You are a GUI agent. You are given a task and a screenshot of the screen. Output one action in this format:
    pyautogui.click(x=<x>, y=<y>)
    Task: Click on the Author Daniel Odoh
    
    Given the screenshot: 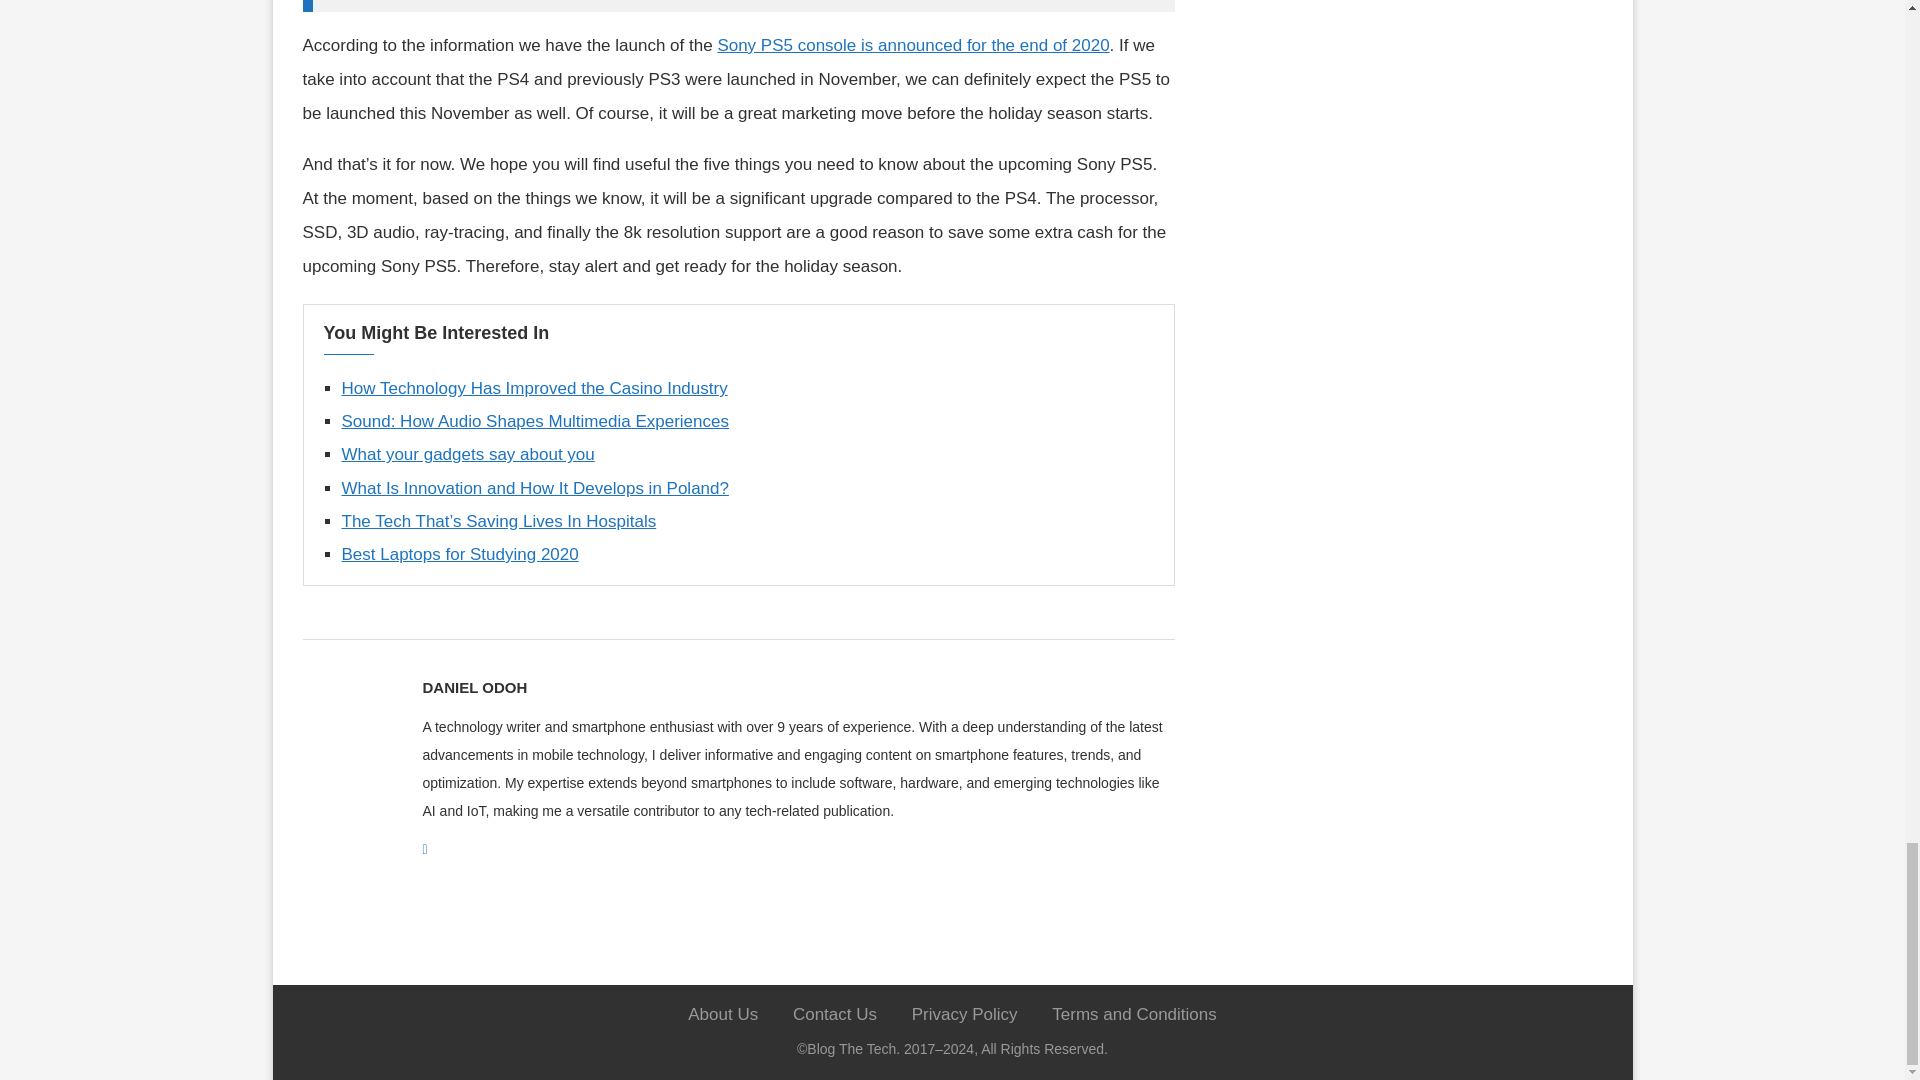 What is the action you would take?
    pyautogui.click(x=474, y=688)
    